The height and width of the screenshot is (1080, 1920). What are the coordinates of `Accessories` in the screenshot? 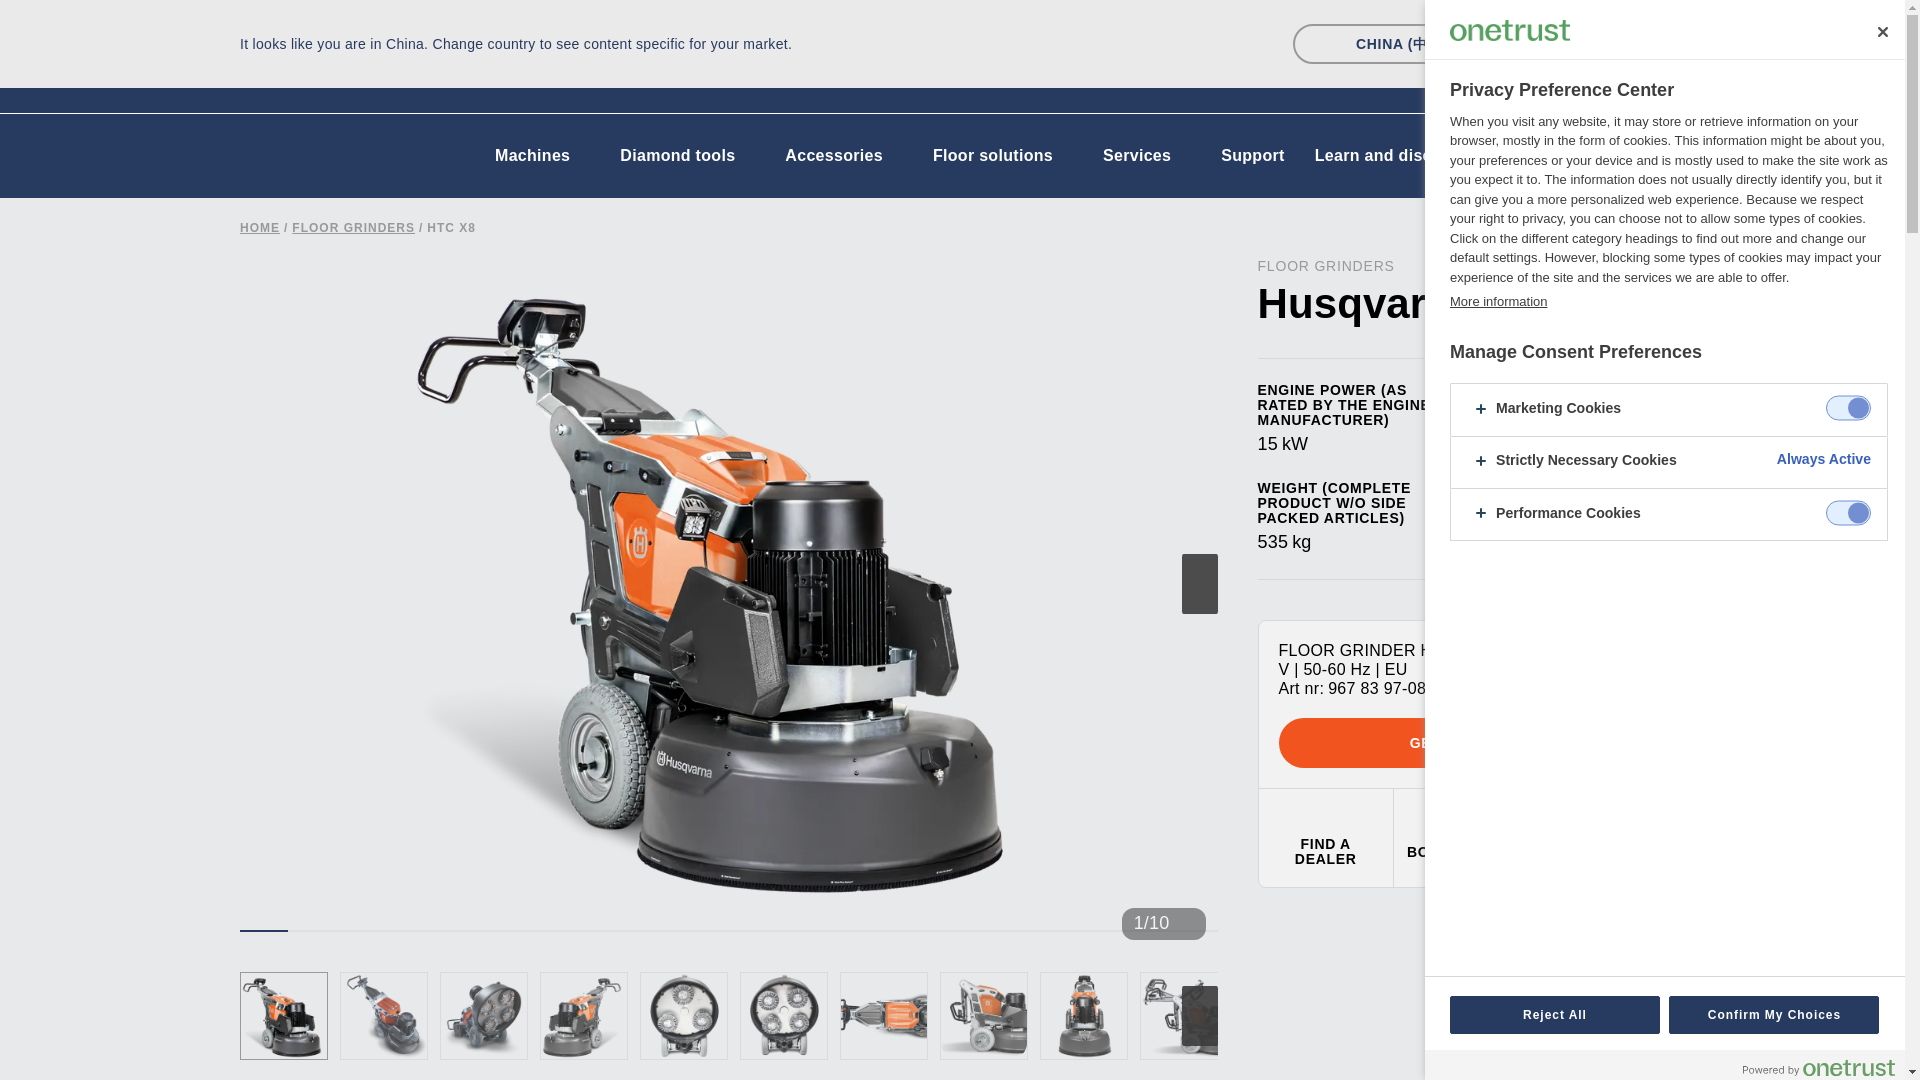 It's located at (843, 156).